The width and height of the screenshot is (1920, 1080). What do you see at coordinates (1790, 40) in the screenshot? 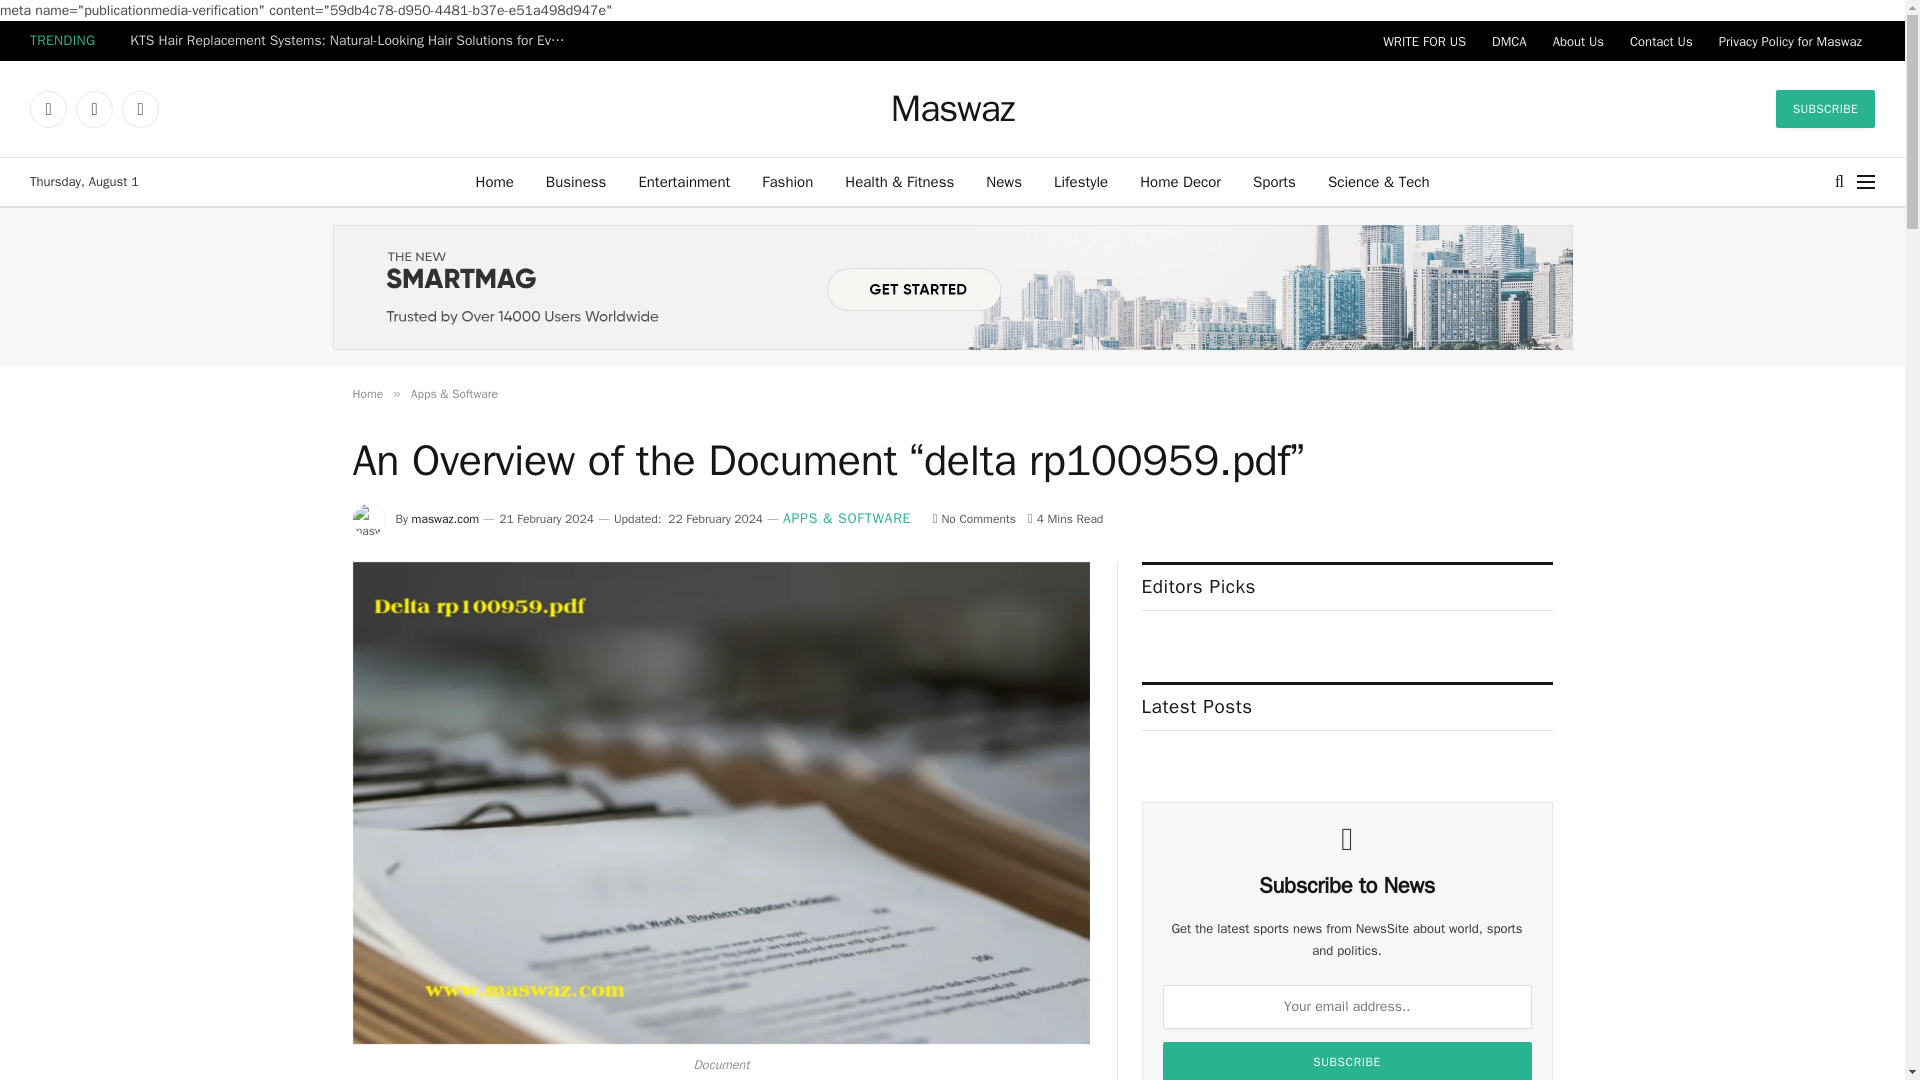
I see `Privacy Policy for Maswaz` at bounding box center [1790, 40].